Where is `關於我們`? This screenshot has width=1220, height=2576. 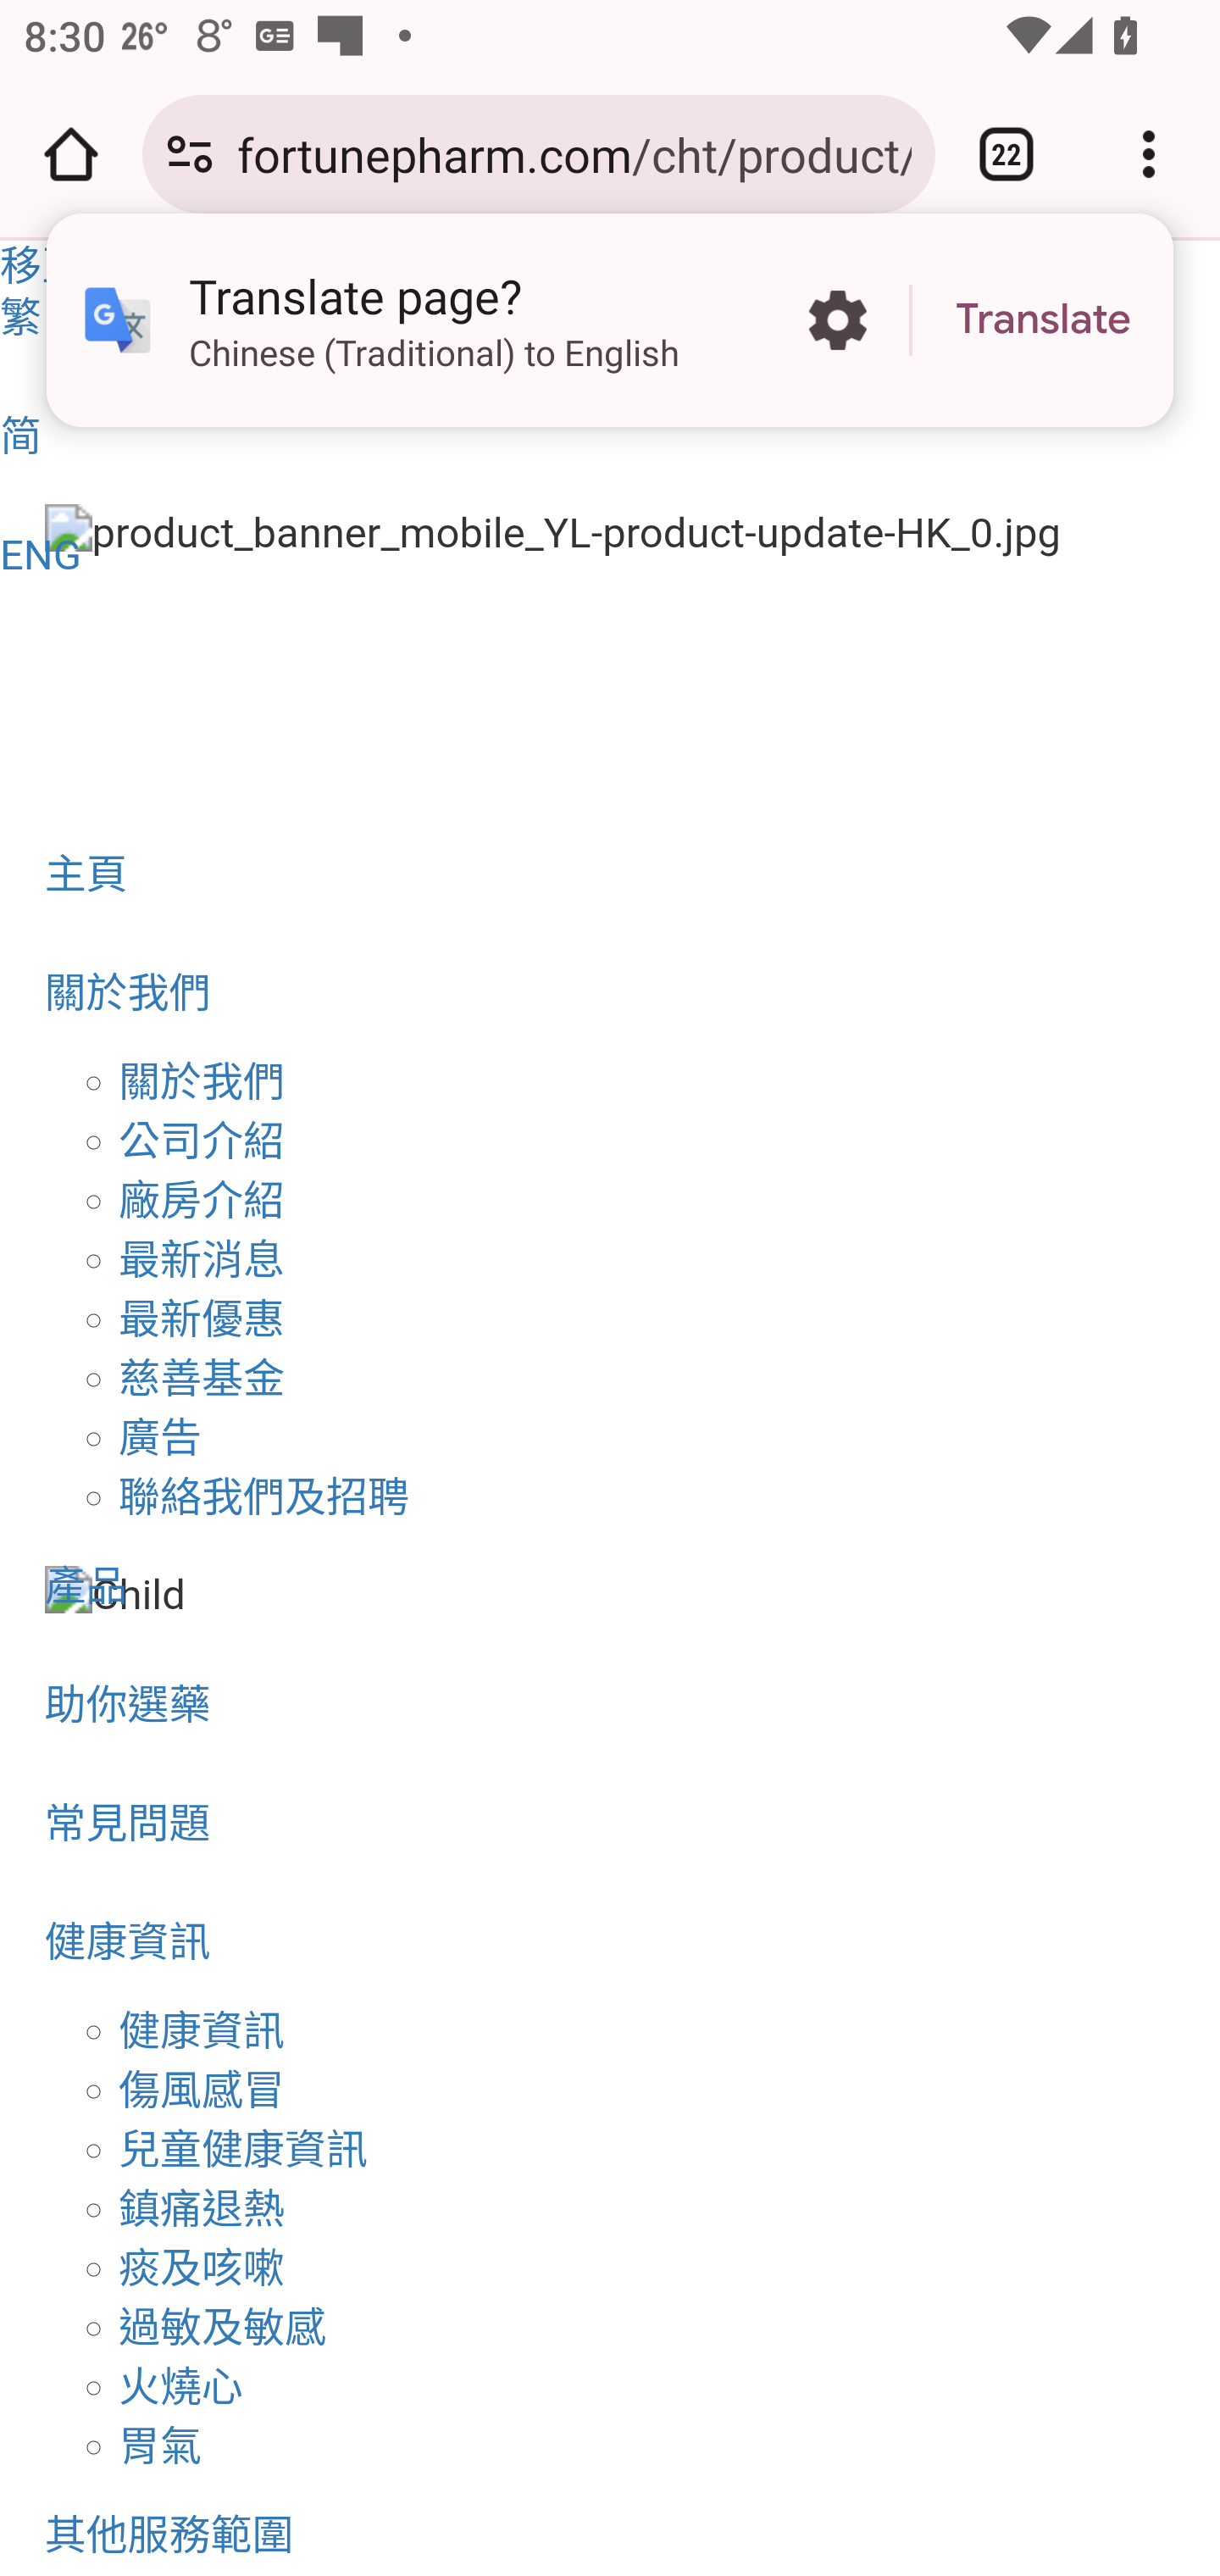 關於我們 is located at coordinates (610, 994).